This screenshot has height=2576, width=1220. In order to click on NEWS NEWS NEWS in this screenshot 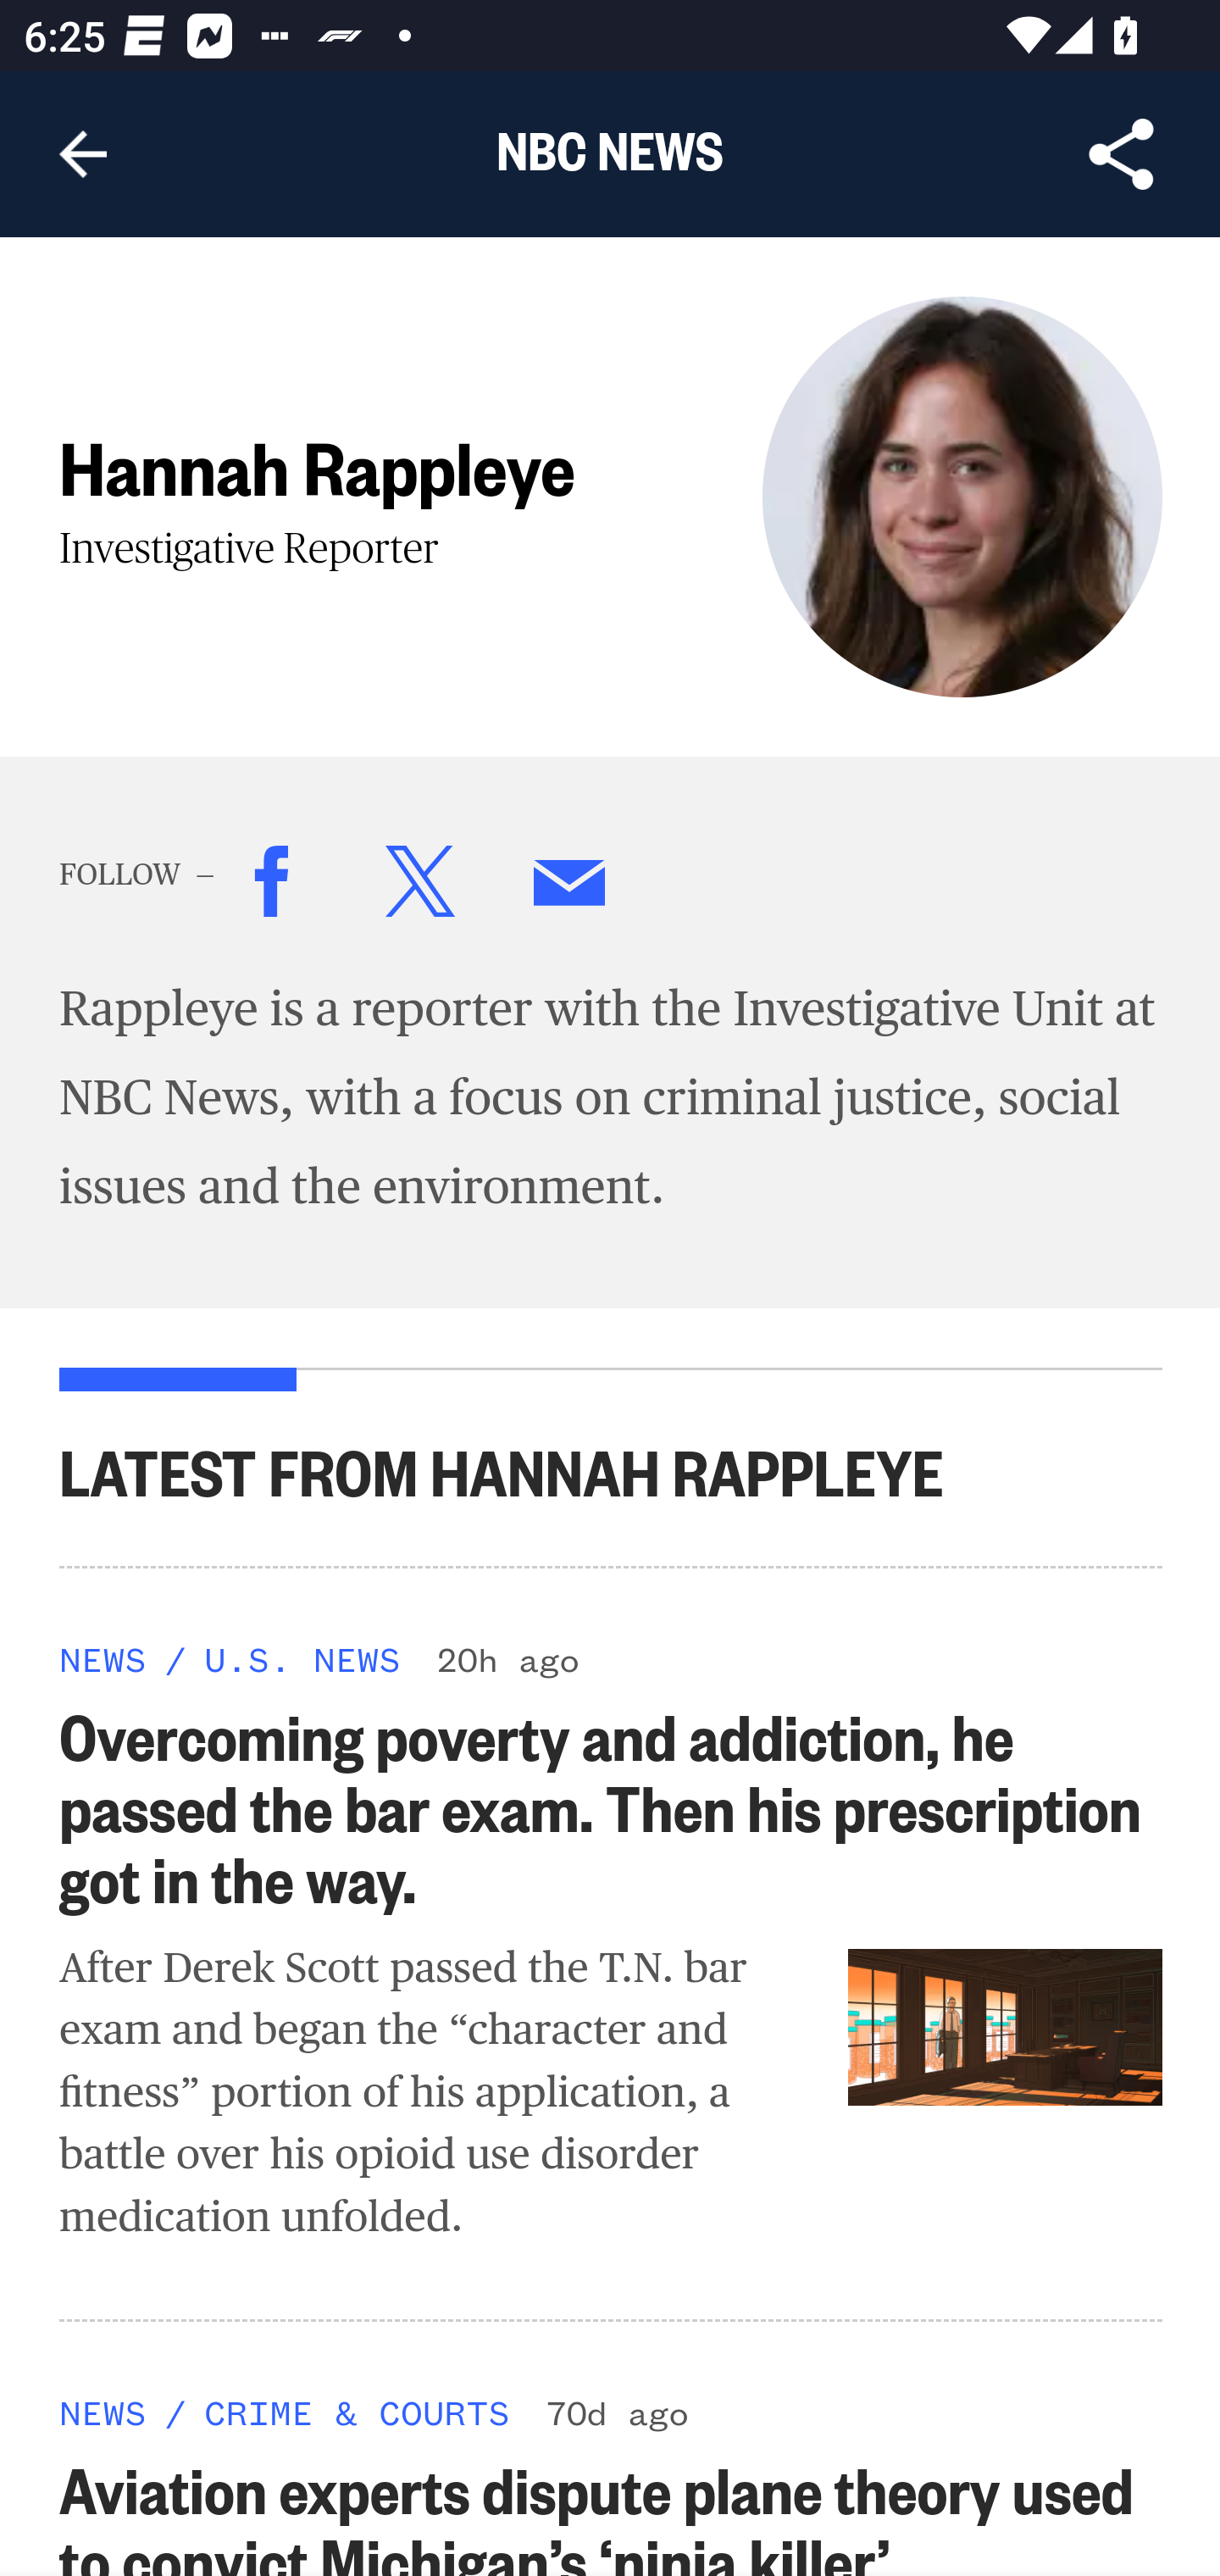, I will do `click(103, 1659)`.